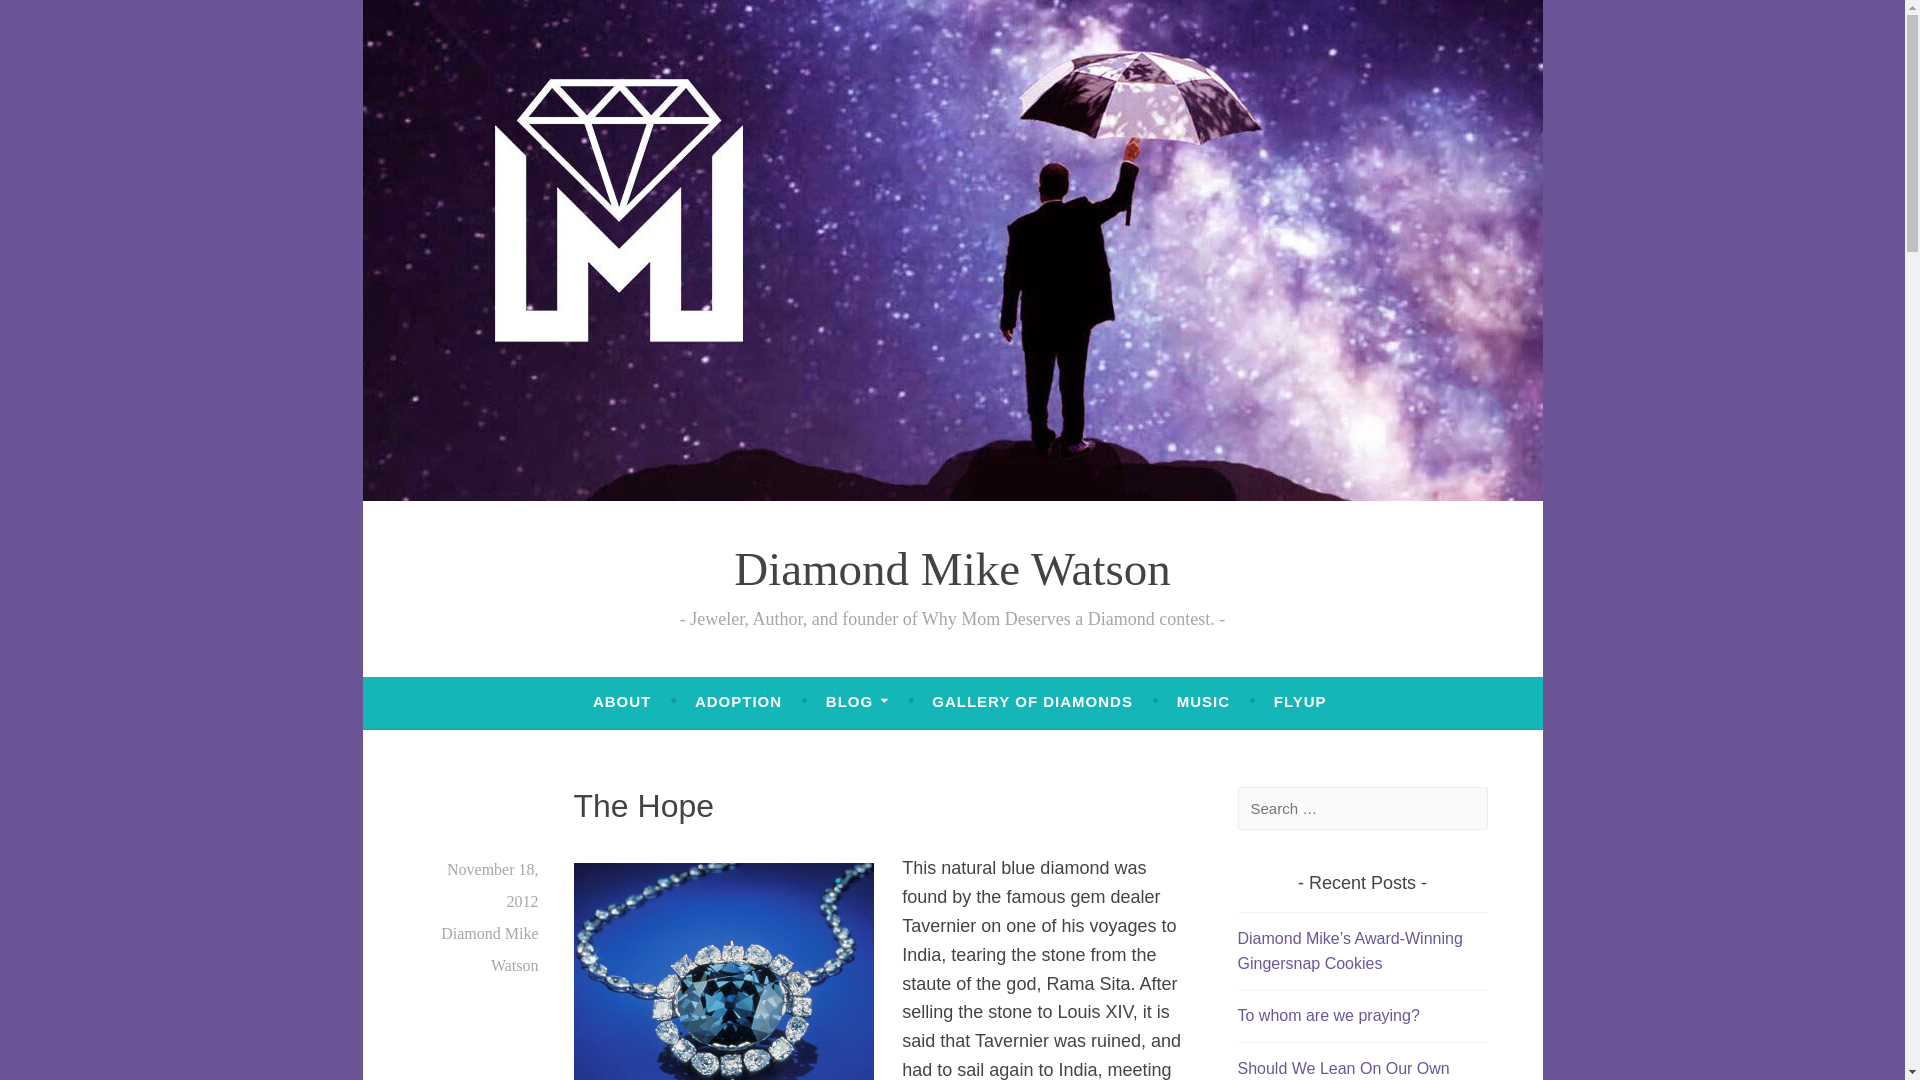 Image resolution: width=1920 pixels, height=1080 pixels. Describe the element at coordinates (1203, 702) in the screenshot. I see `MUSIC` at that location.